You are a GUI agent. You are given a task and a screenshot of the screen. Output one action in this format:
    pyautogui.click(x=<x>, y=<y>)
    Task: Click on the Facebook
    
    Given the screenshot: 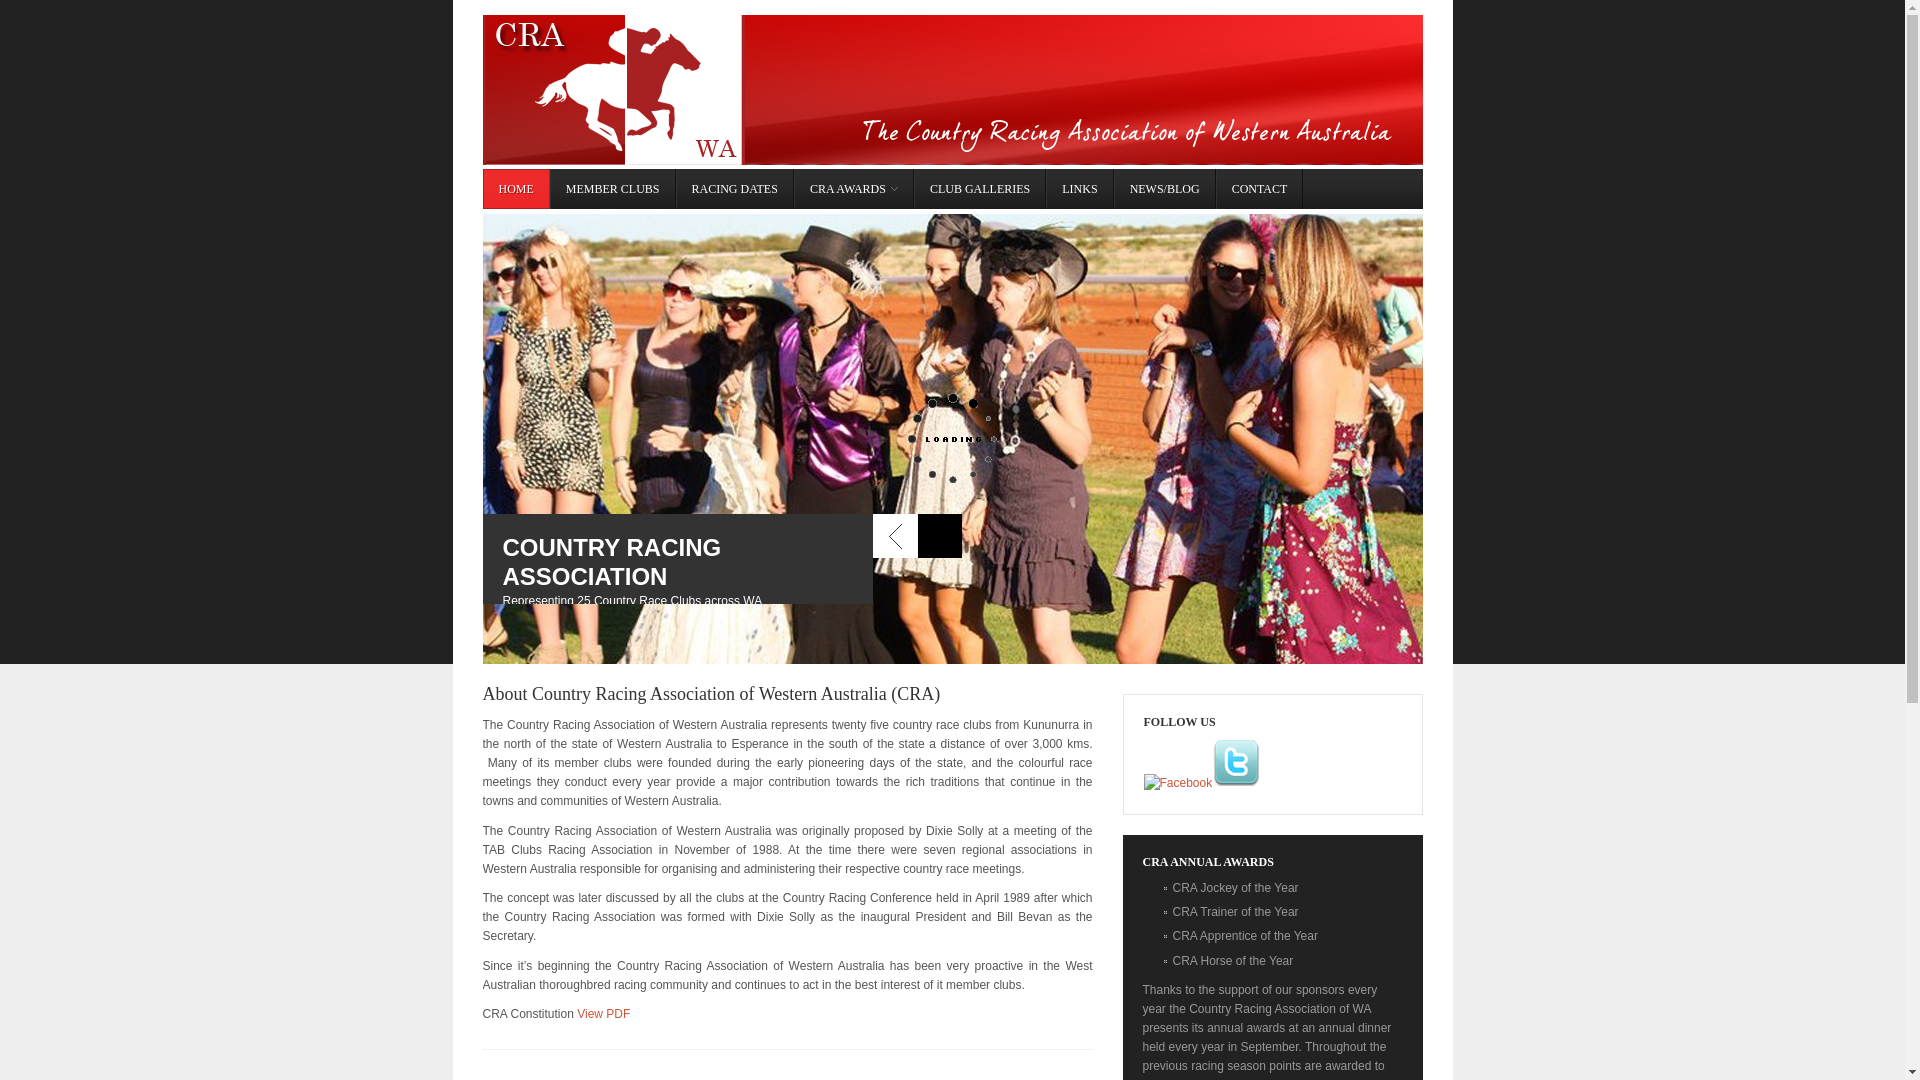 What is the action you would take?
    pyautogui.click(x=1178, y=784)
    